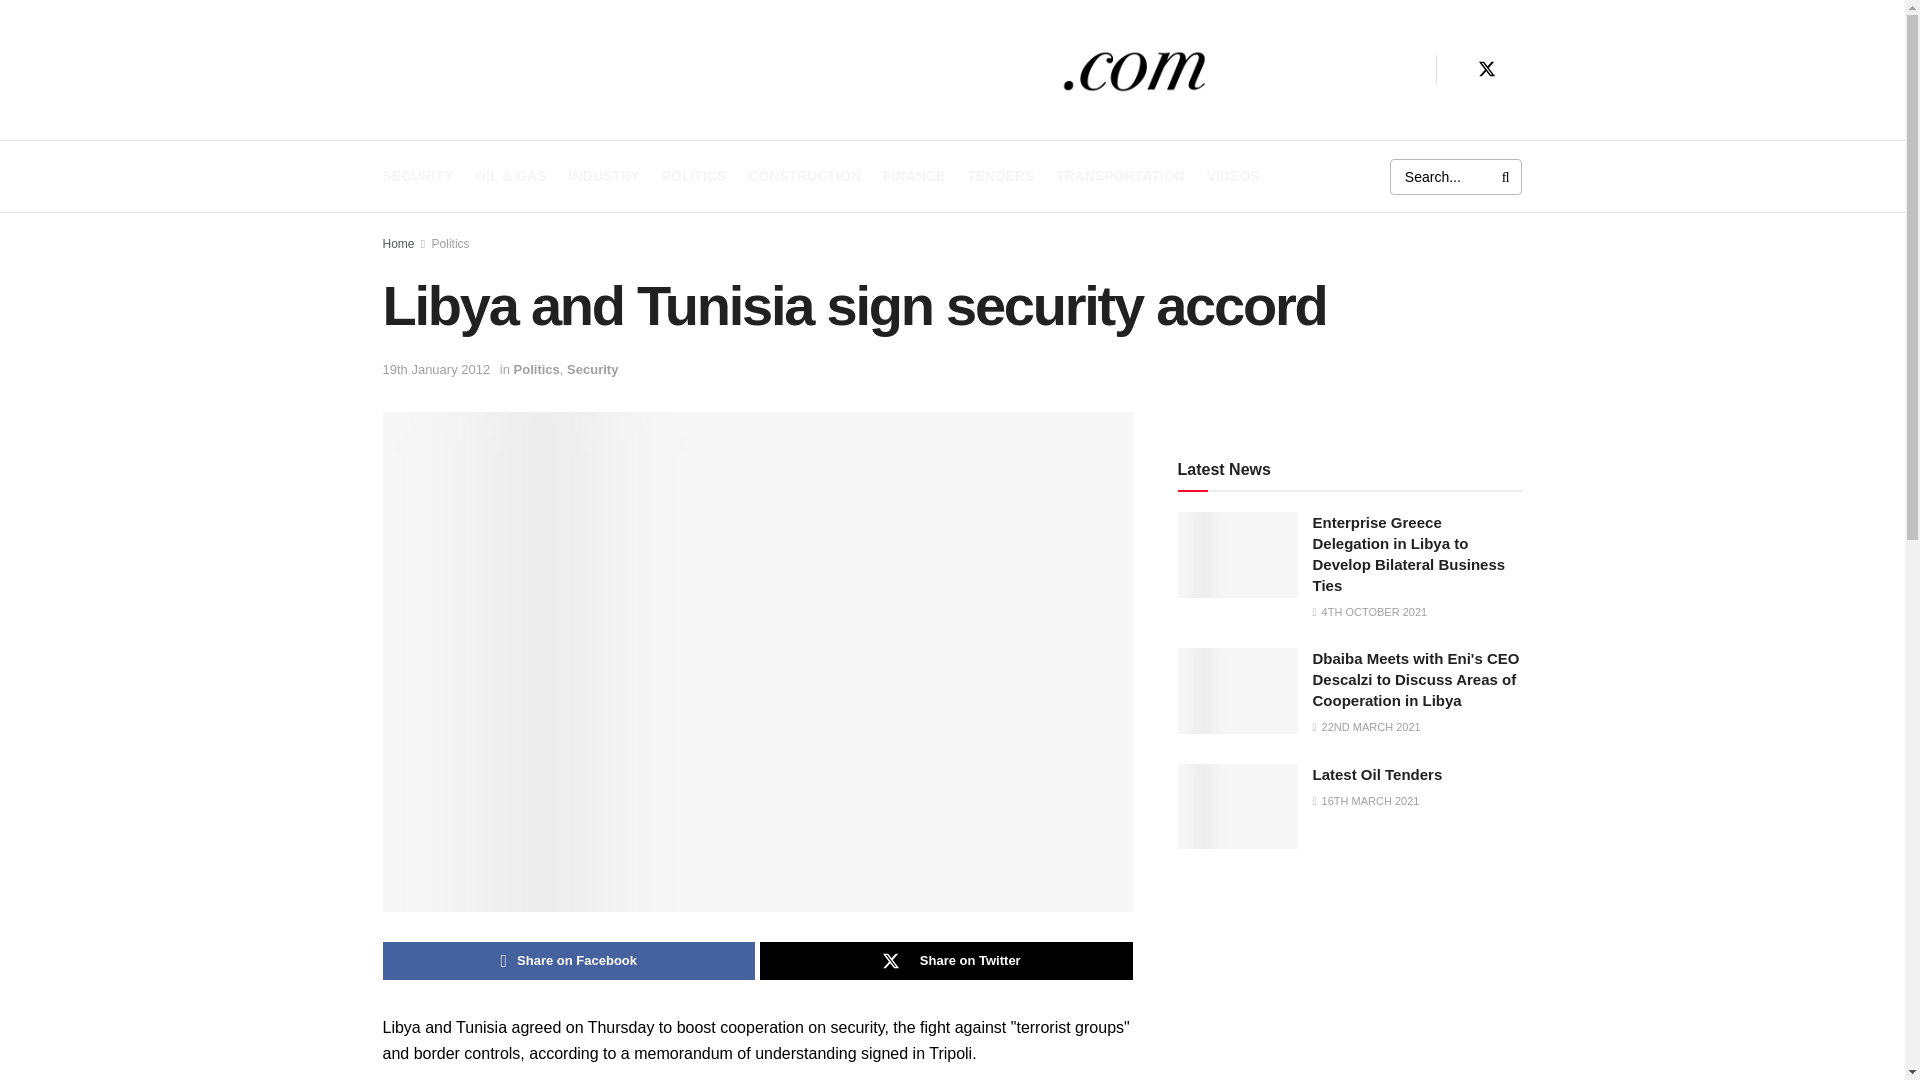 Image resolution: width=1920 pixels, height=1080 pixels. I want to click on SECURITY, so click(418, 176).